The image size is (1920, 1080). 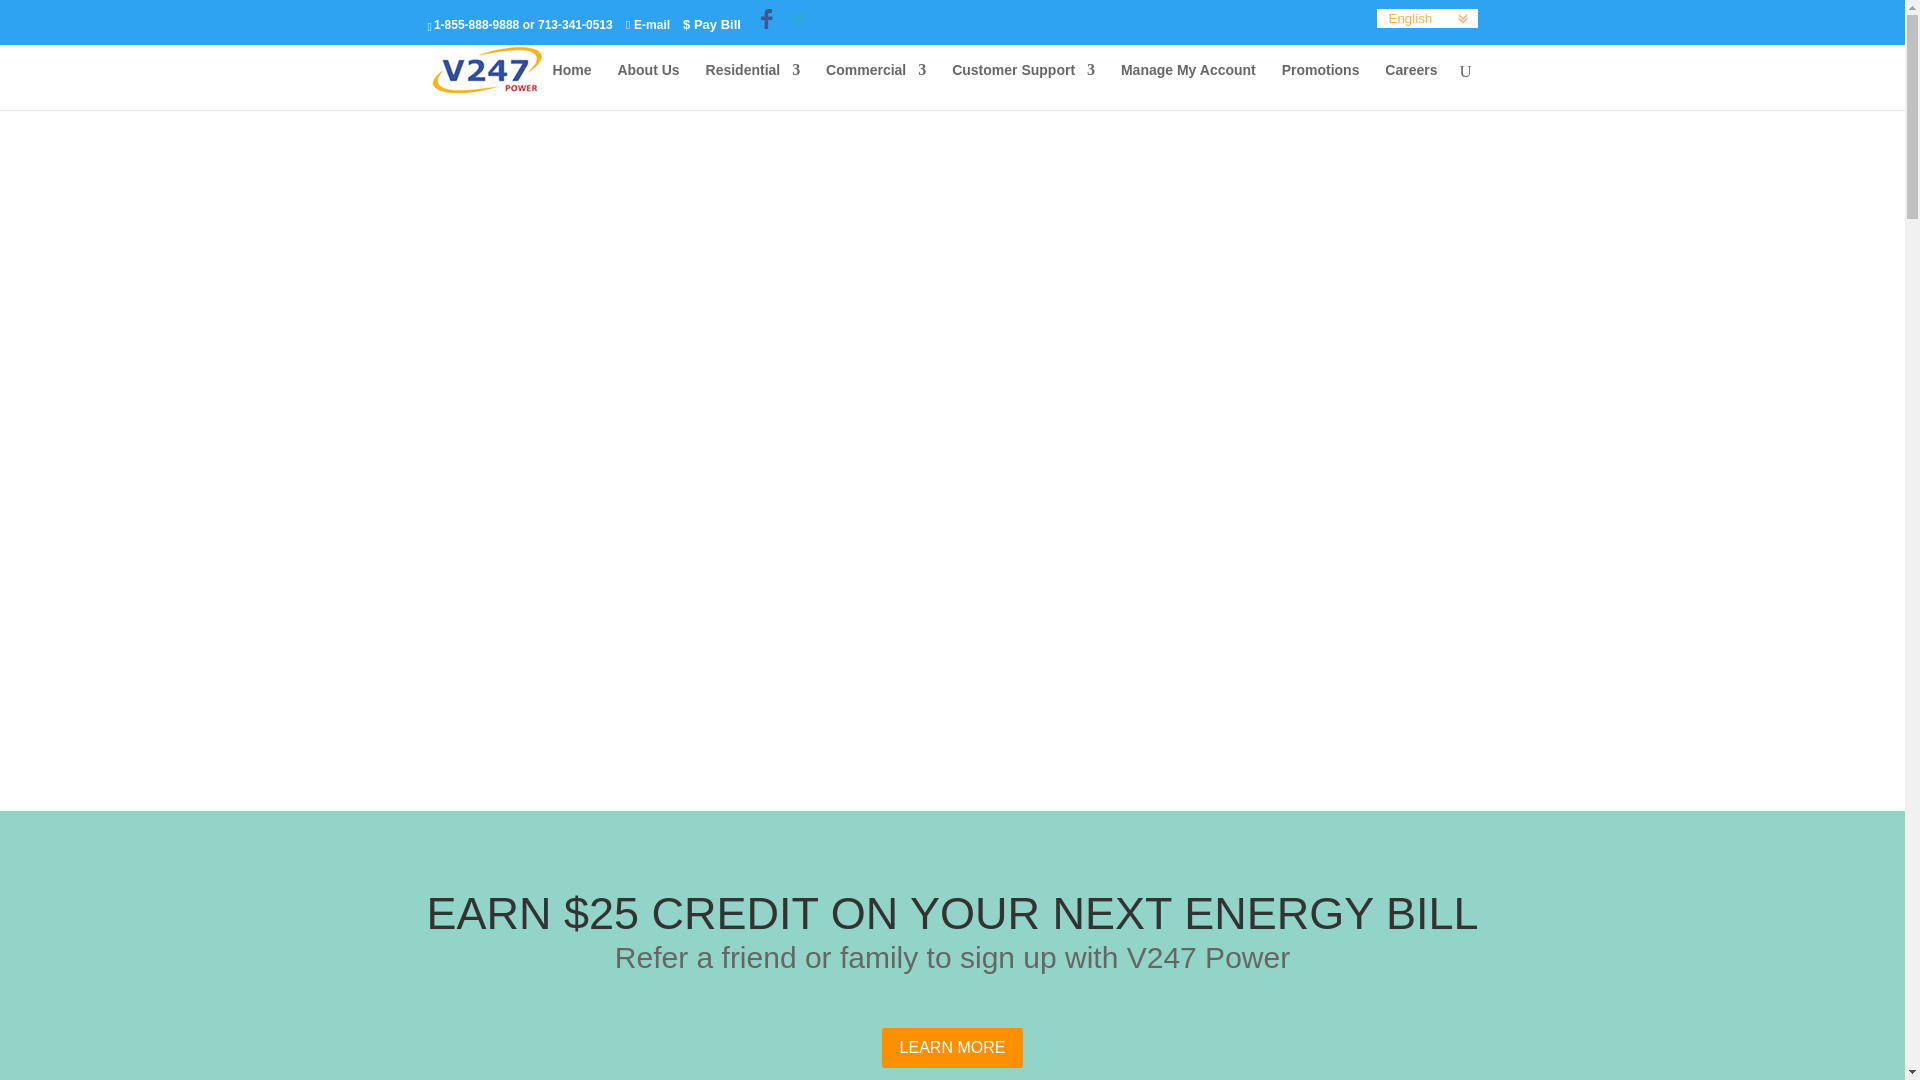 I want to click on E-mail, so click(x=648, y=25).